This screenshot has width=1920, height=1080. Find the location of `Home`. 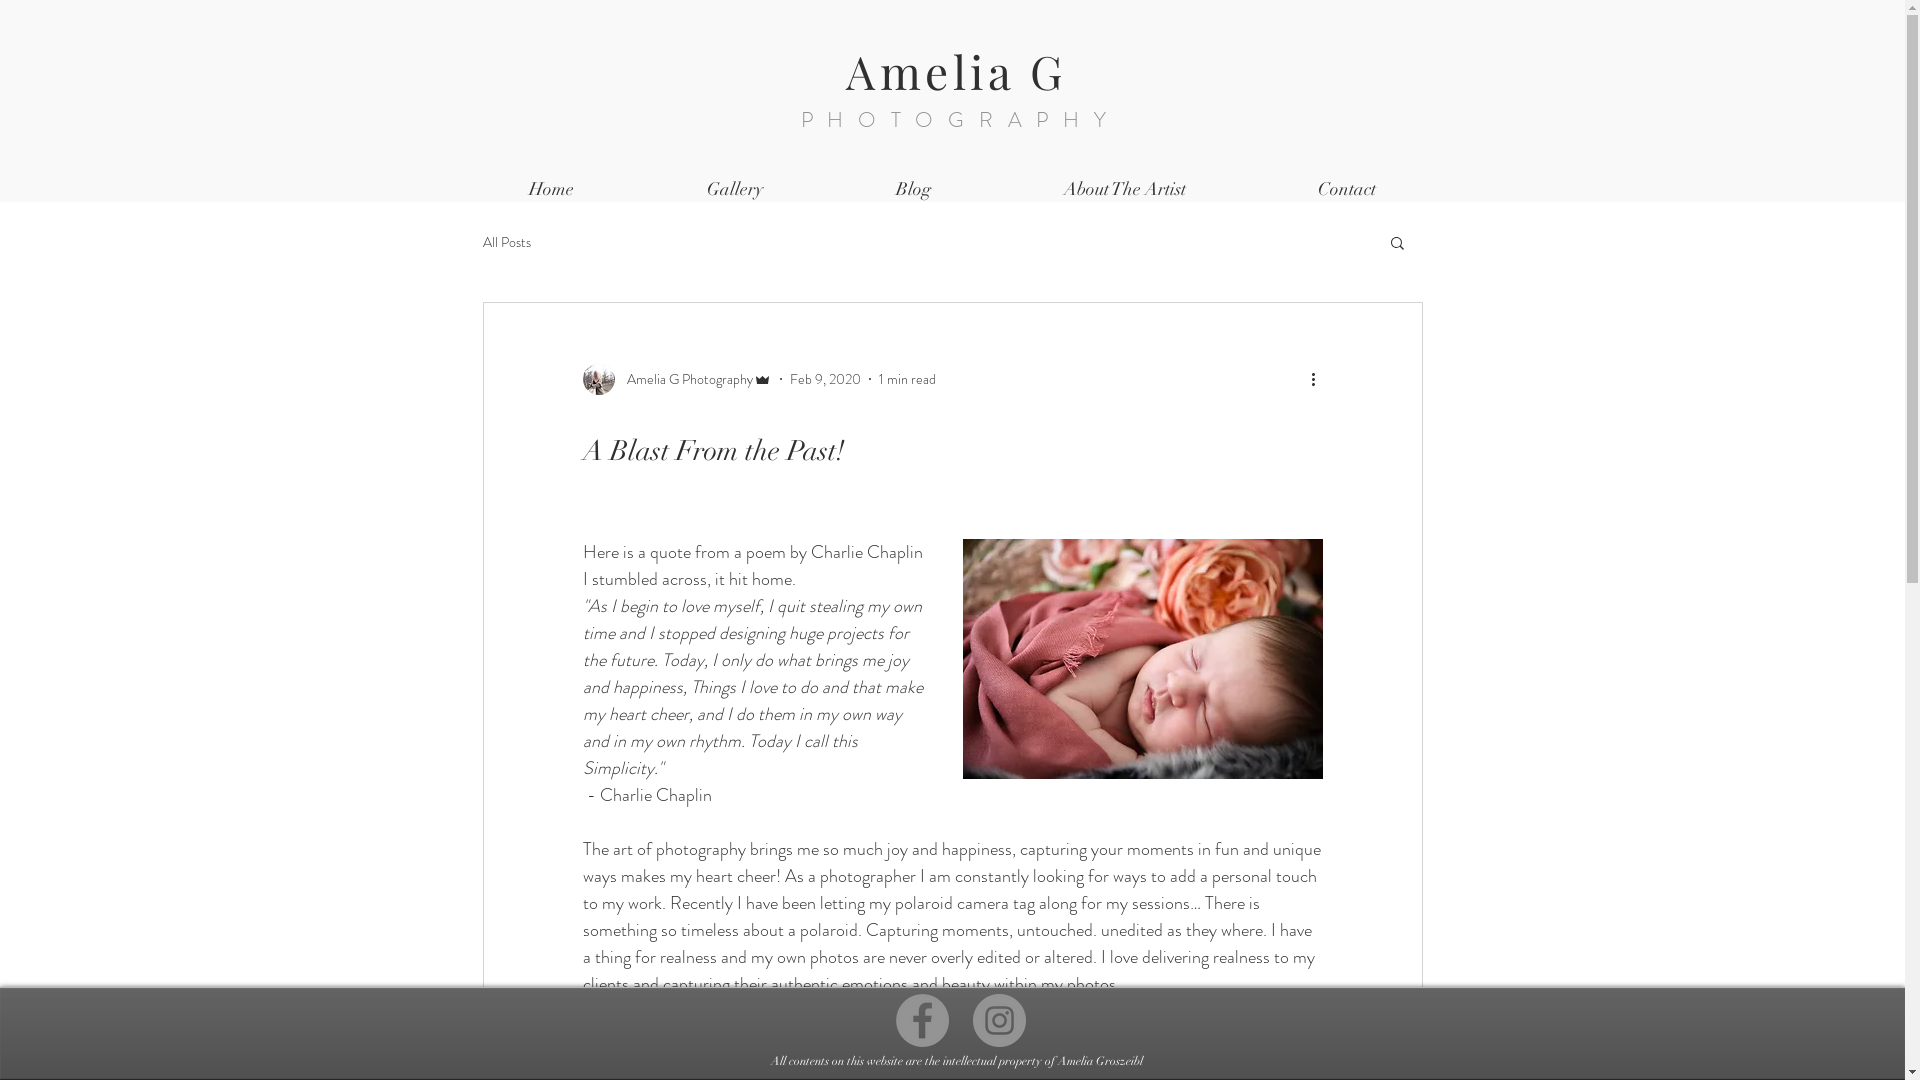

Home is located at coordinates (551, 190).